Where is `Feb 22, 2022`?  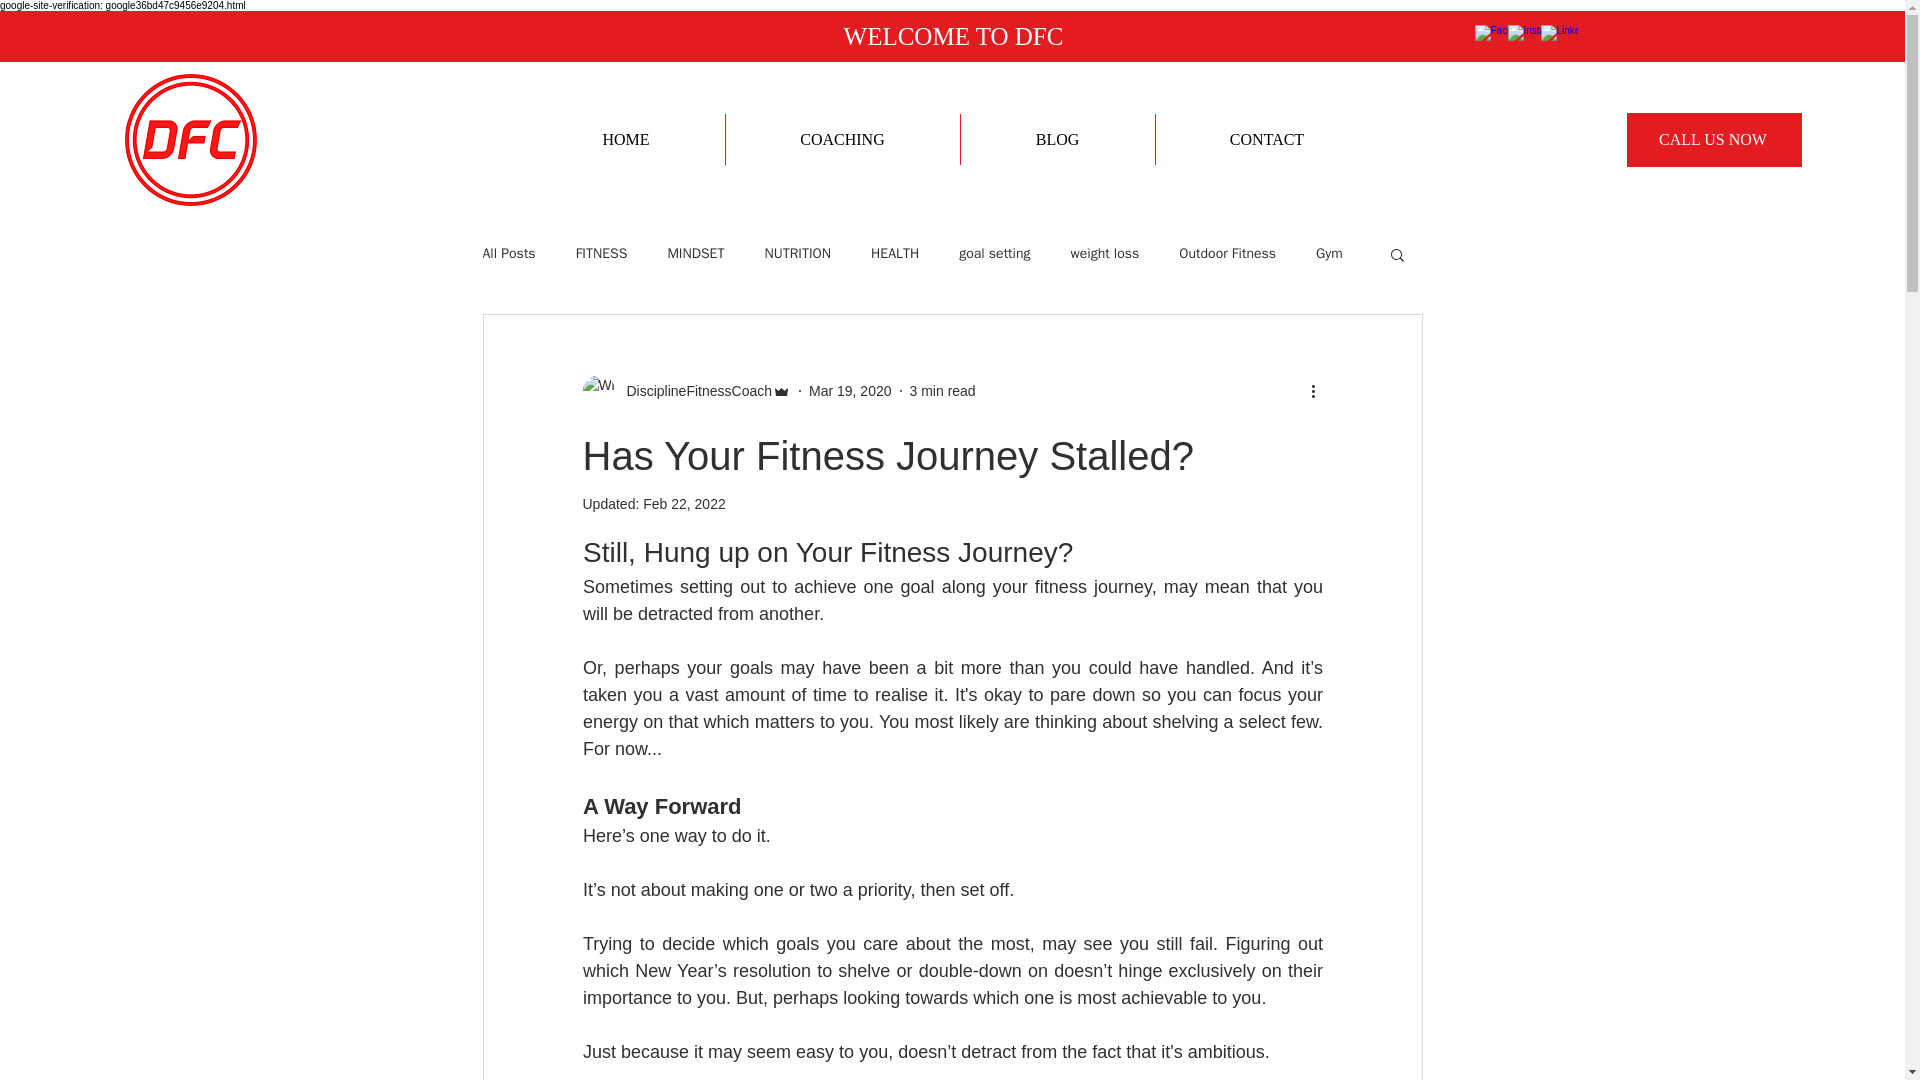
Feb 22, 2022 is located at coordinates (684, 503).